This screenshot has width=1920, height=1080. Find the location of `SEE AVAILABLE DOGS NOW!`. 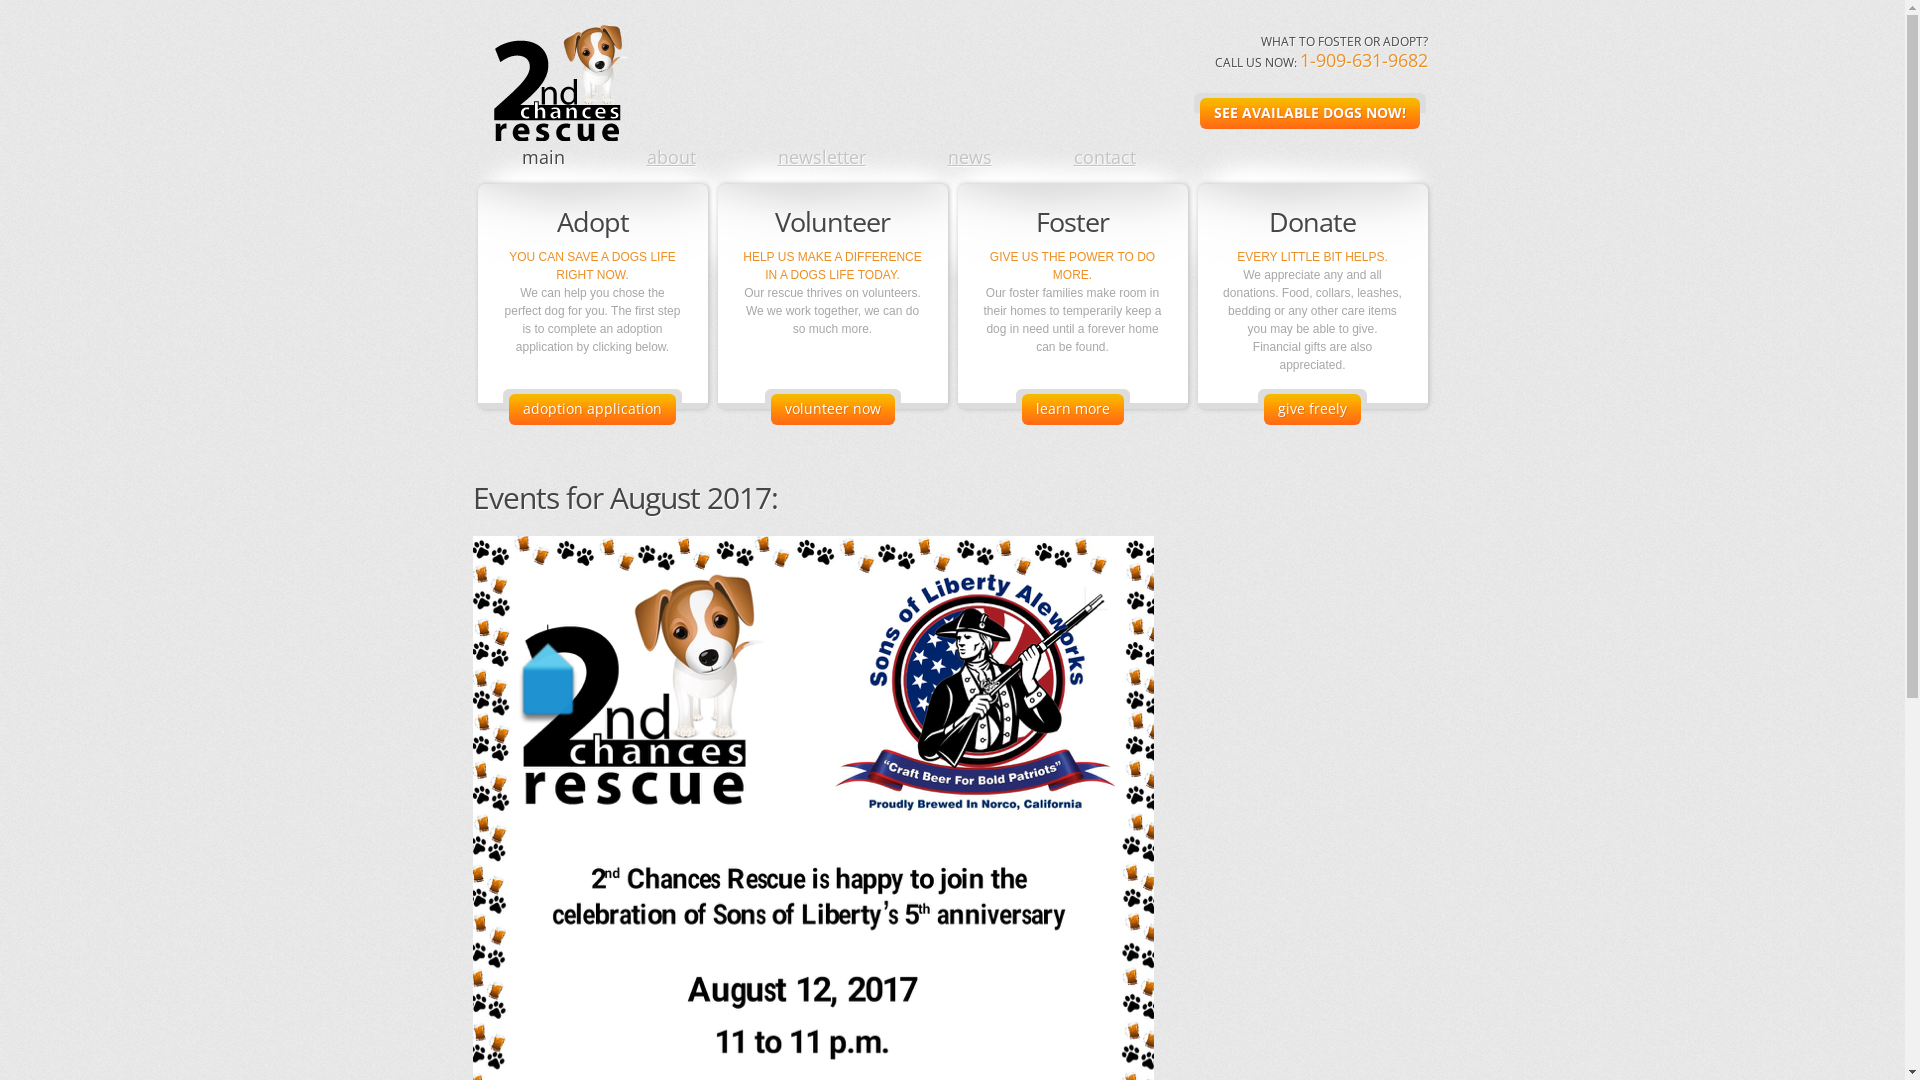

SEE AVAILABLE DOGS NOW! is located at coordinates (1310, 114).